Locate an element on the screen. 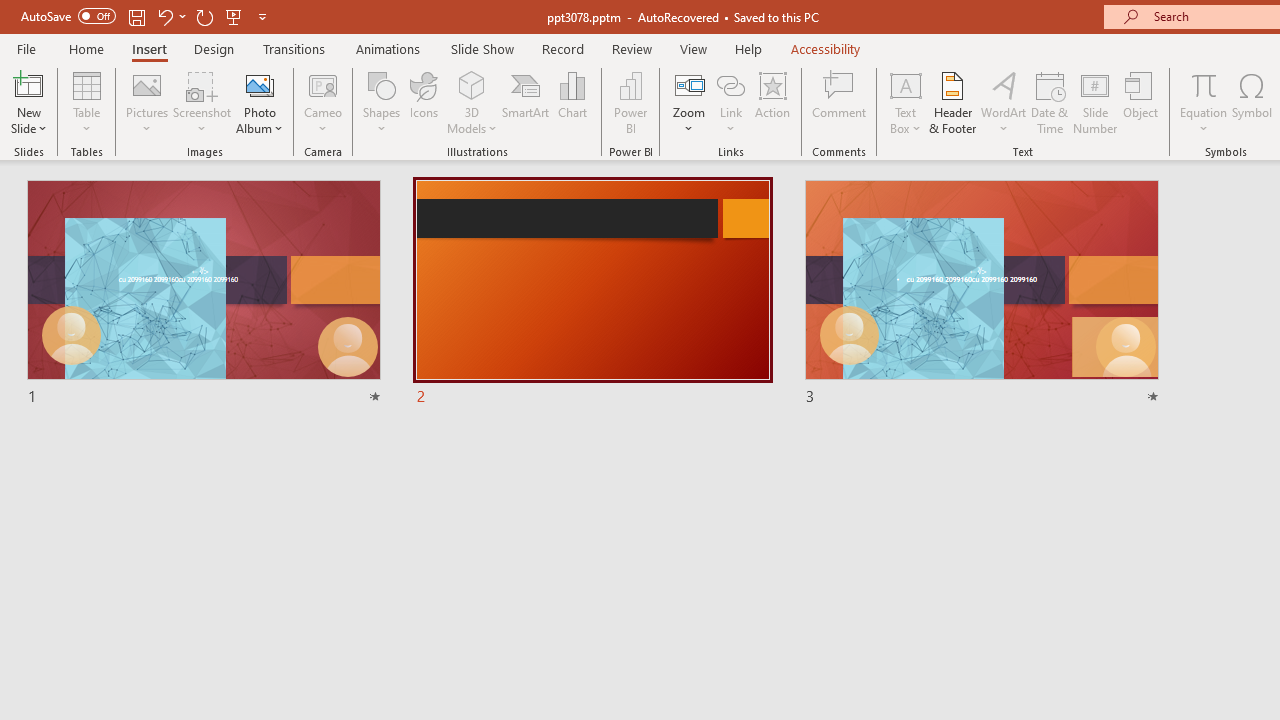 This screenshot has width=1280, height=720. Link is located at coordinates (731, 84).